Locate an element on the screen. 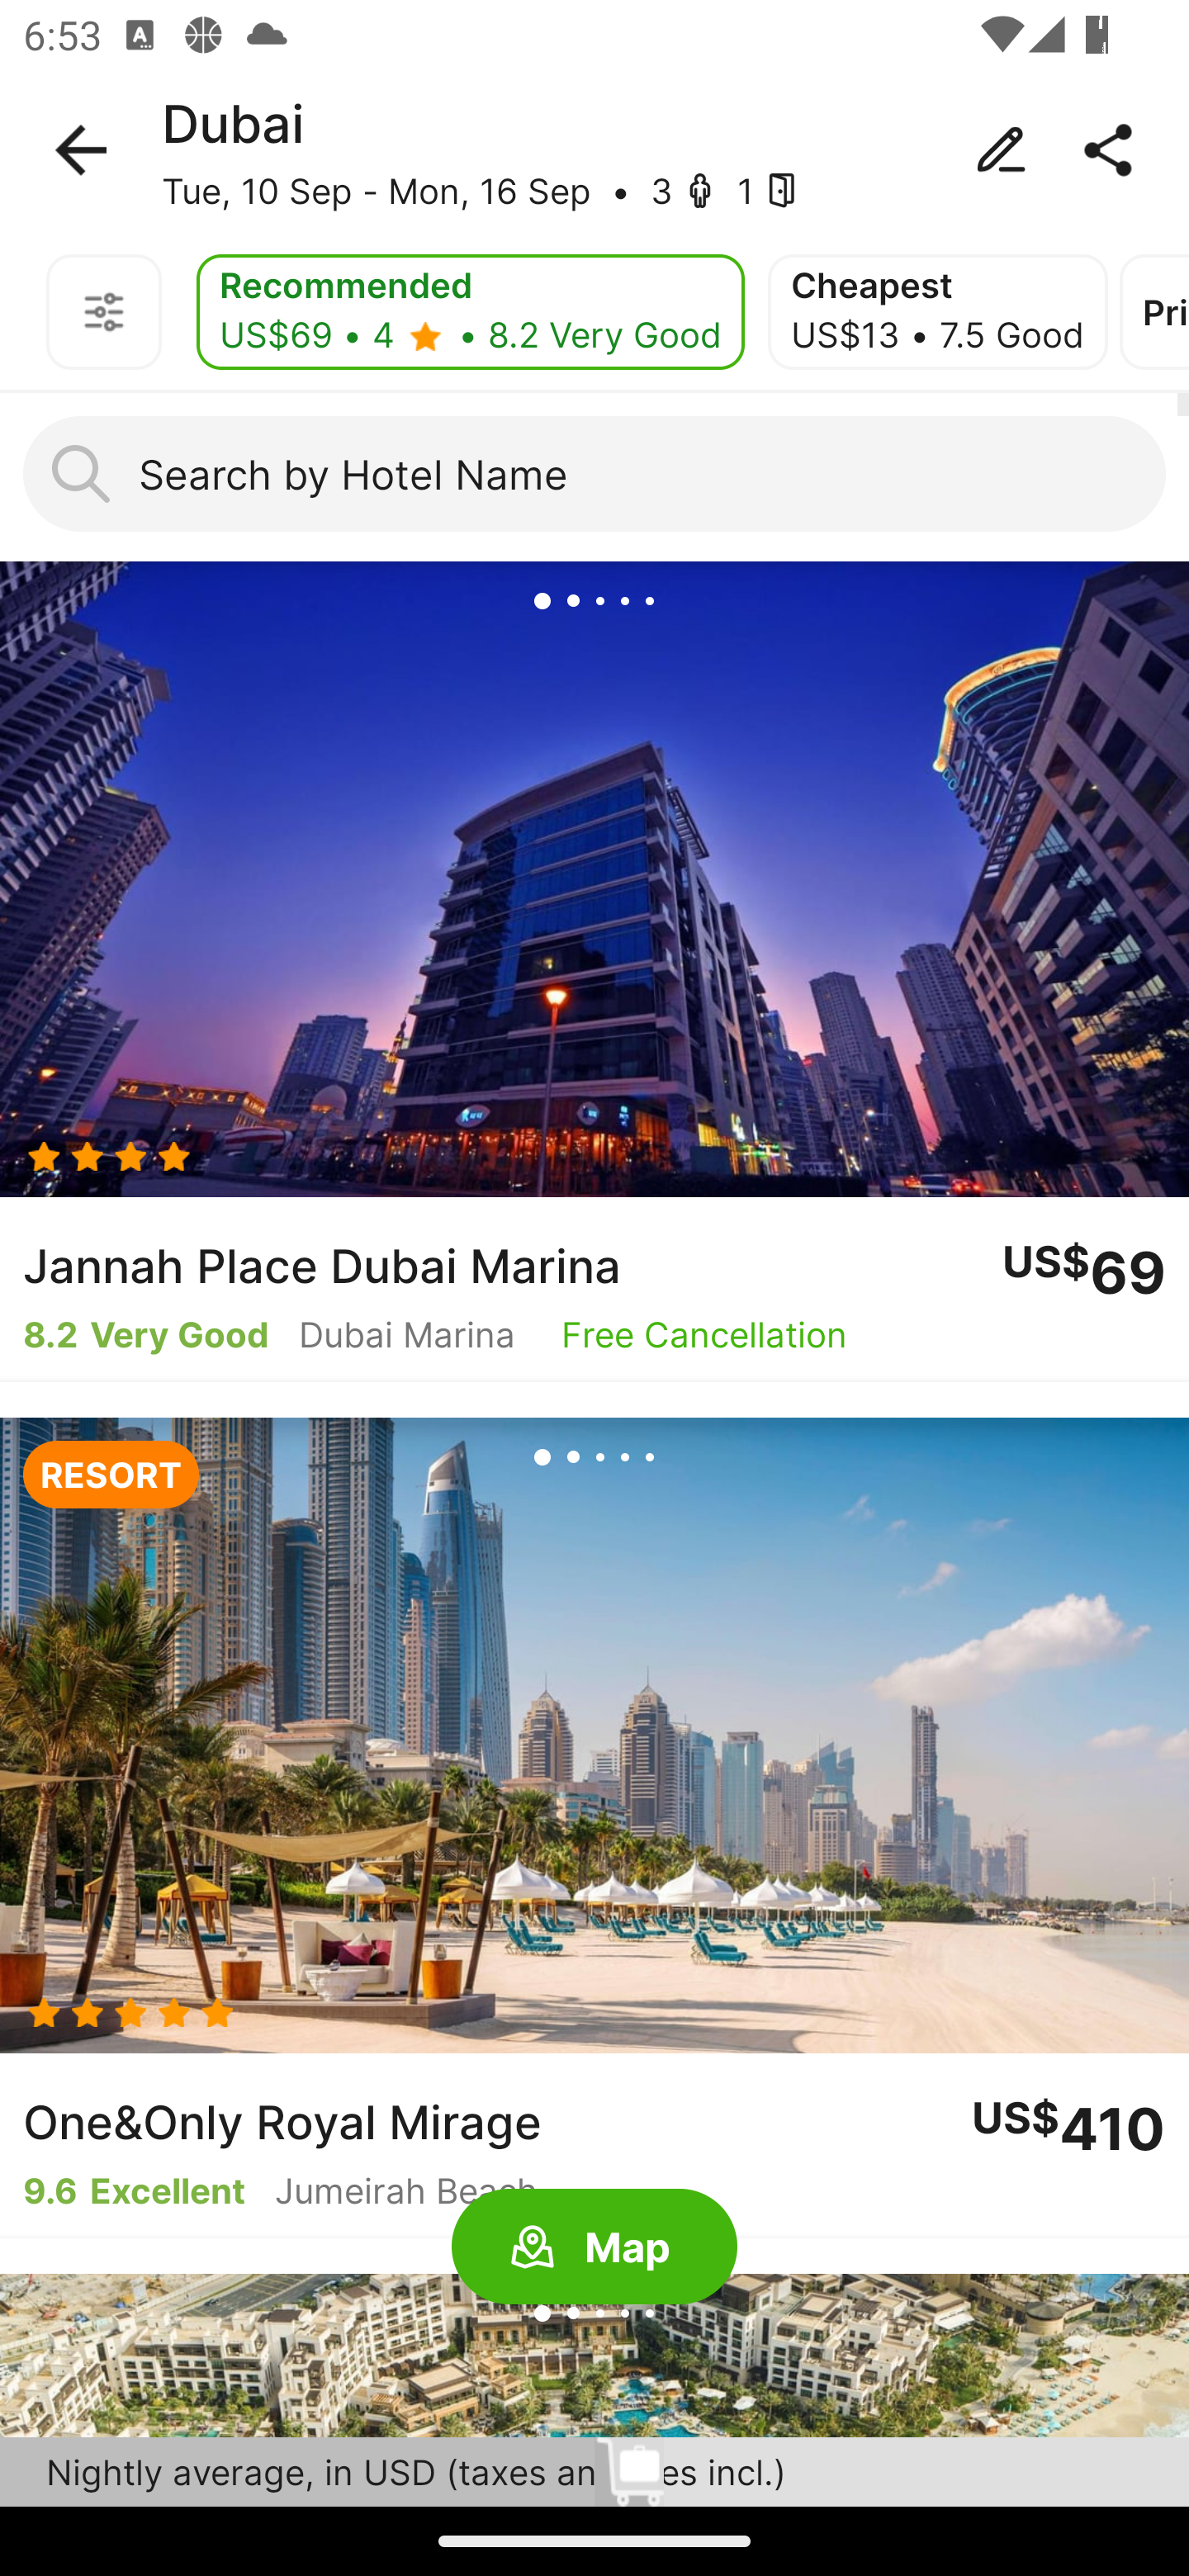 The width and height of the screenshot is (1189, 2576). Dubai Tue, 10 Sep - Mon, 16 Sep  •  3 -  1 - is located at coordinates (594, 150).